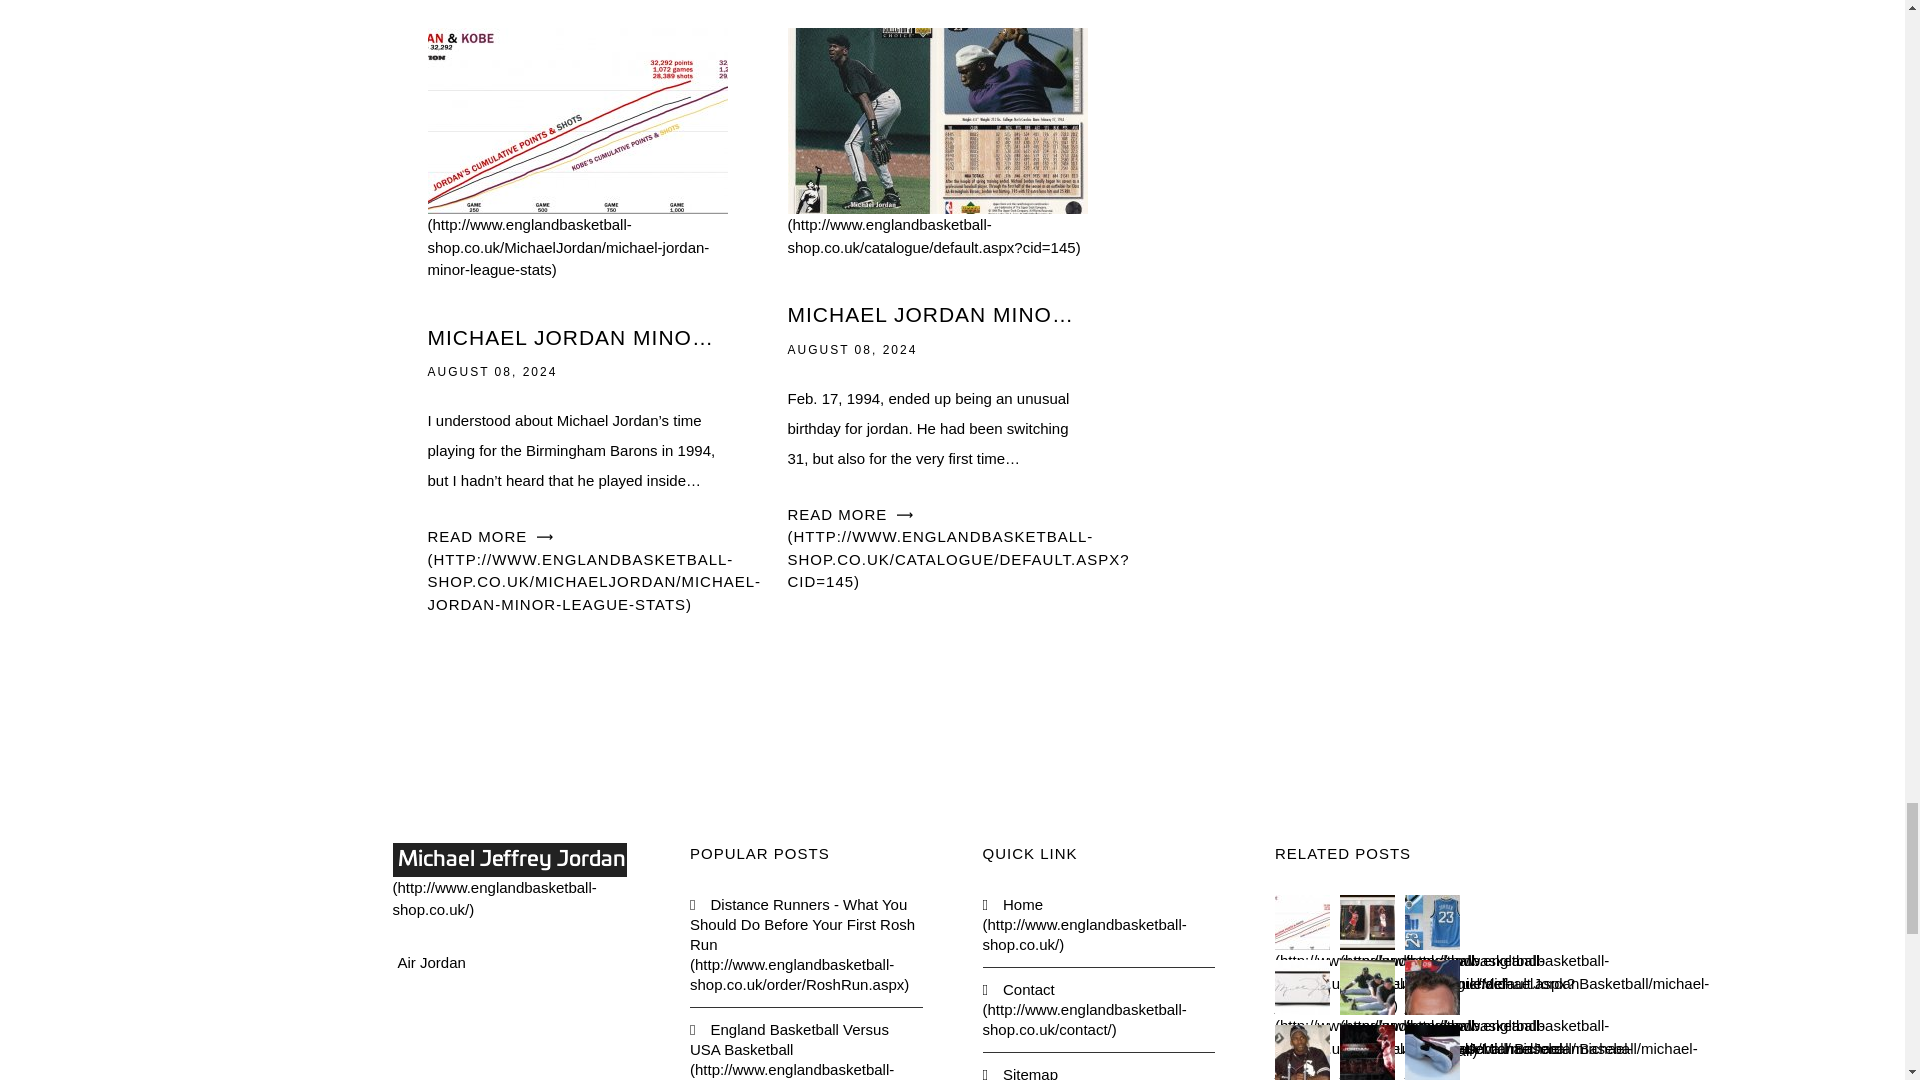  I want to click on READ MORE, so click(595, 570).